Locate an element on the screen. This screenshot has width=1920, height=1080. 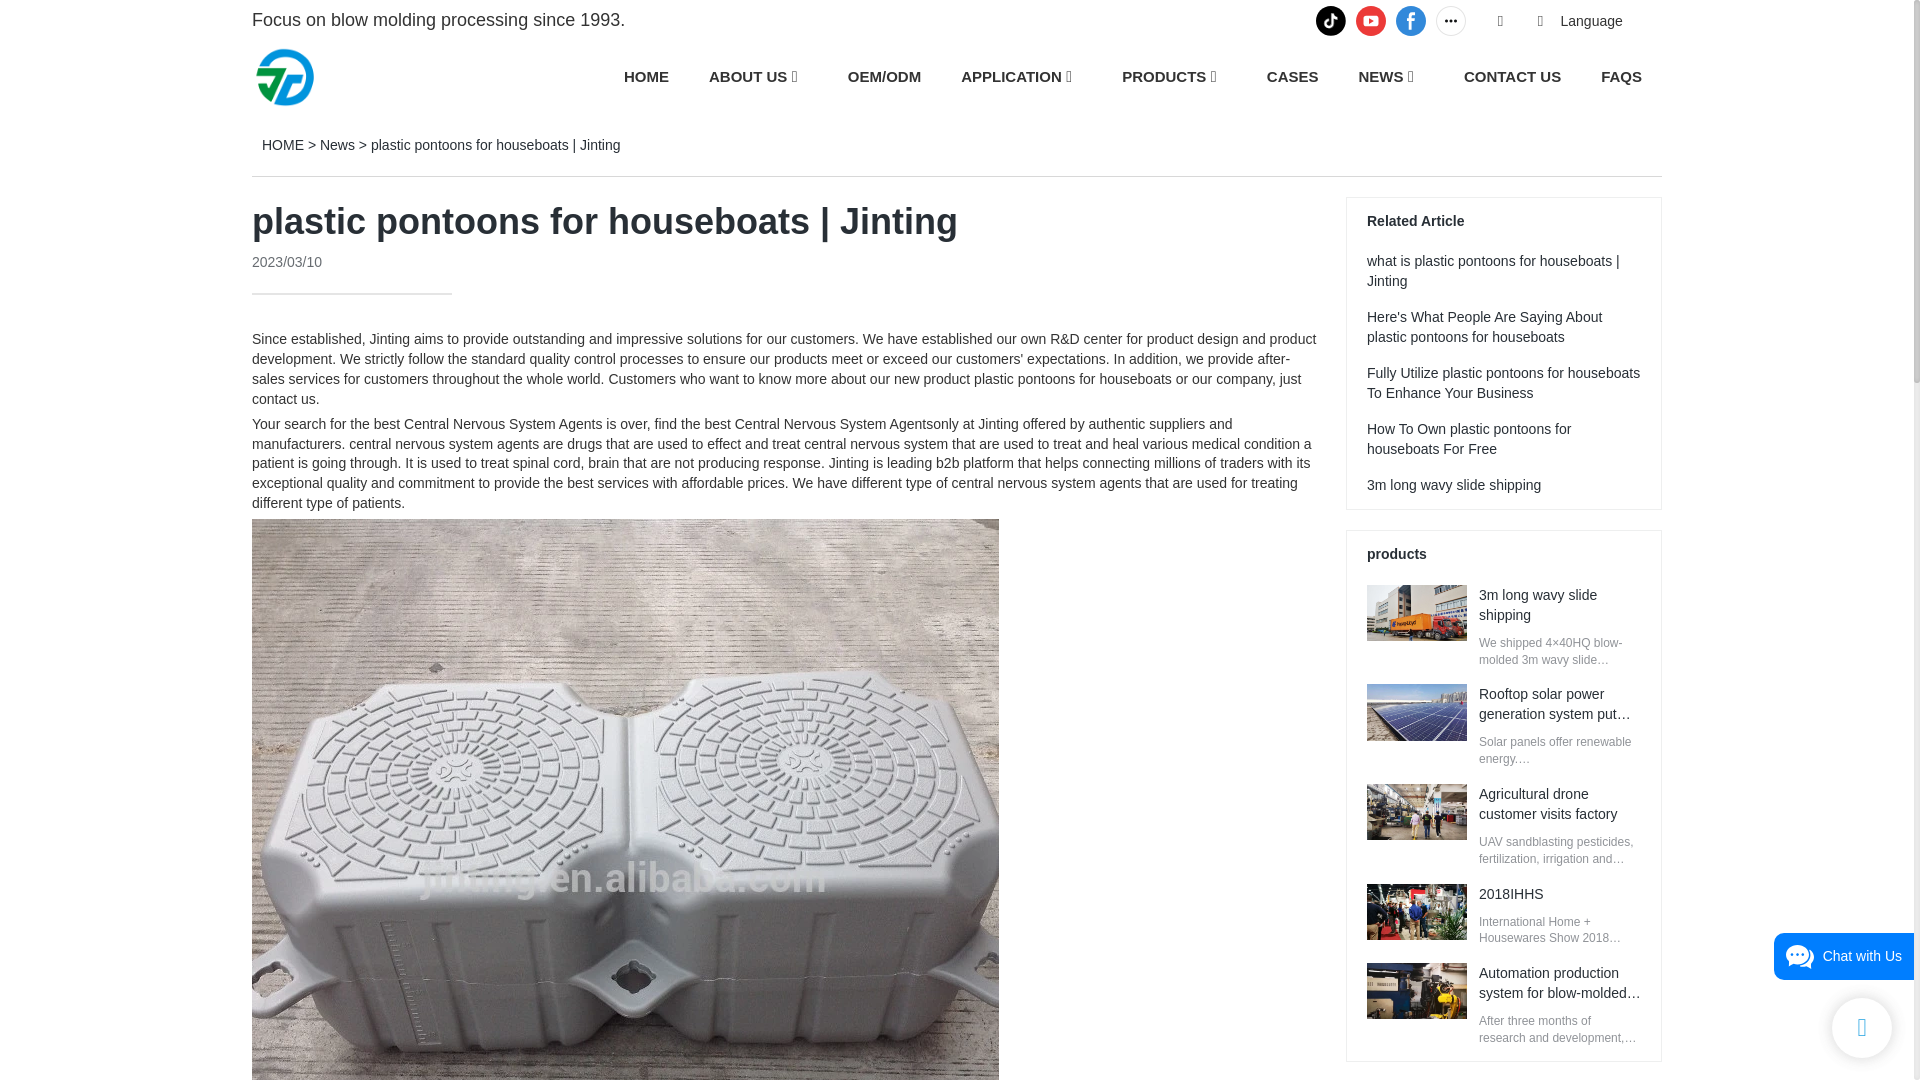
HOME is located at coordinates (282, 145).